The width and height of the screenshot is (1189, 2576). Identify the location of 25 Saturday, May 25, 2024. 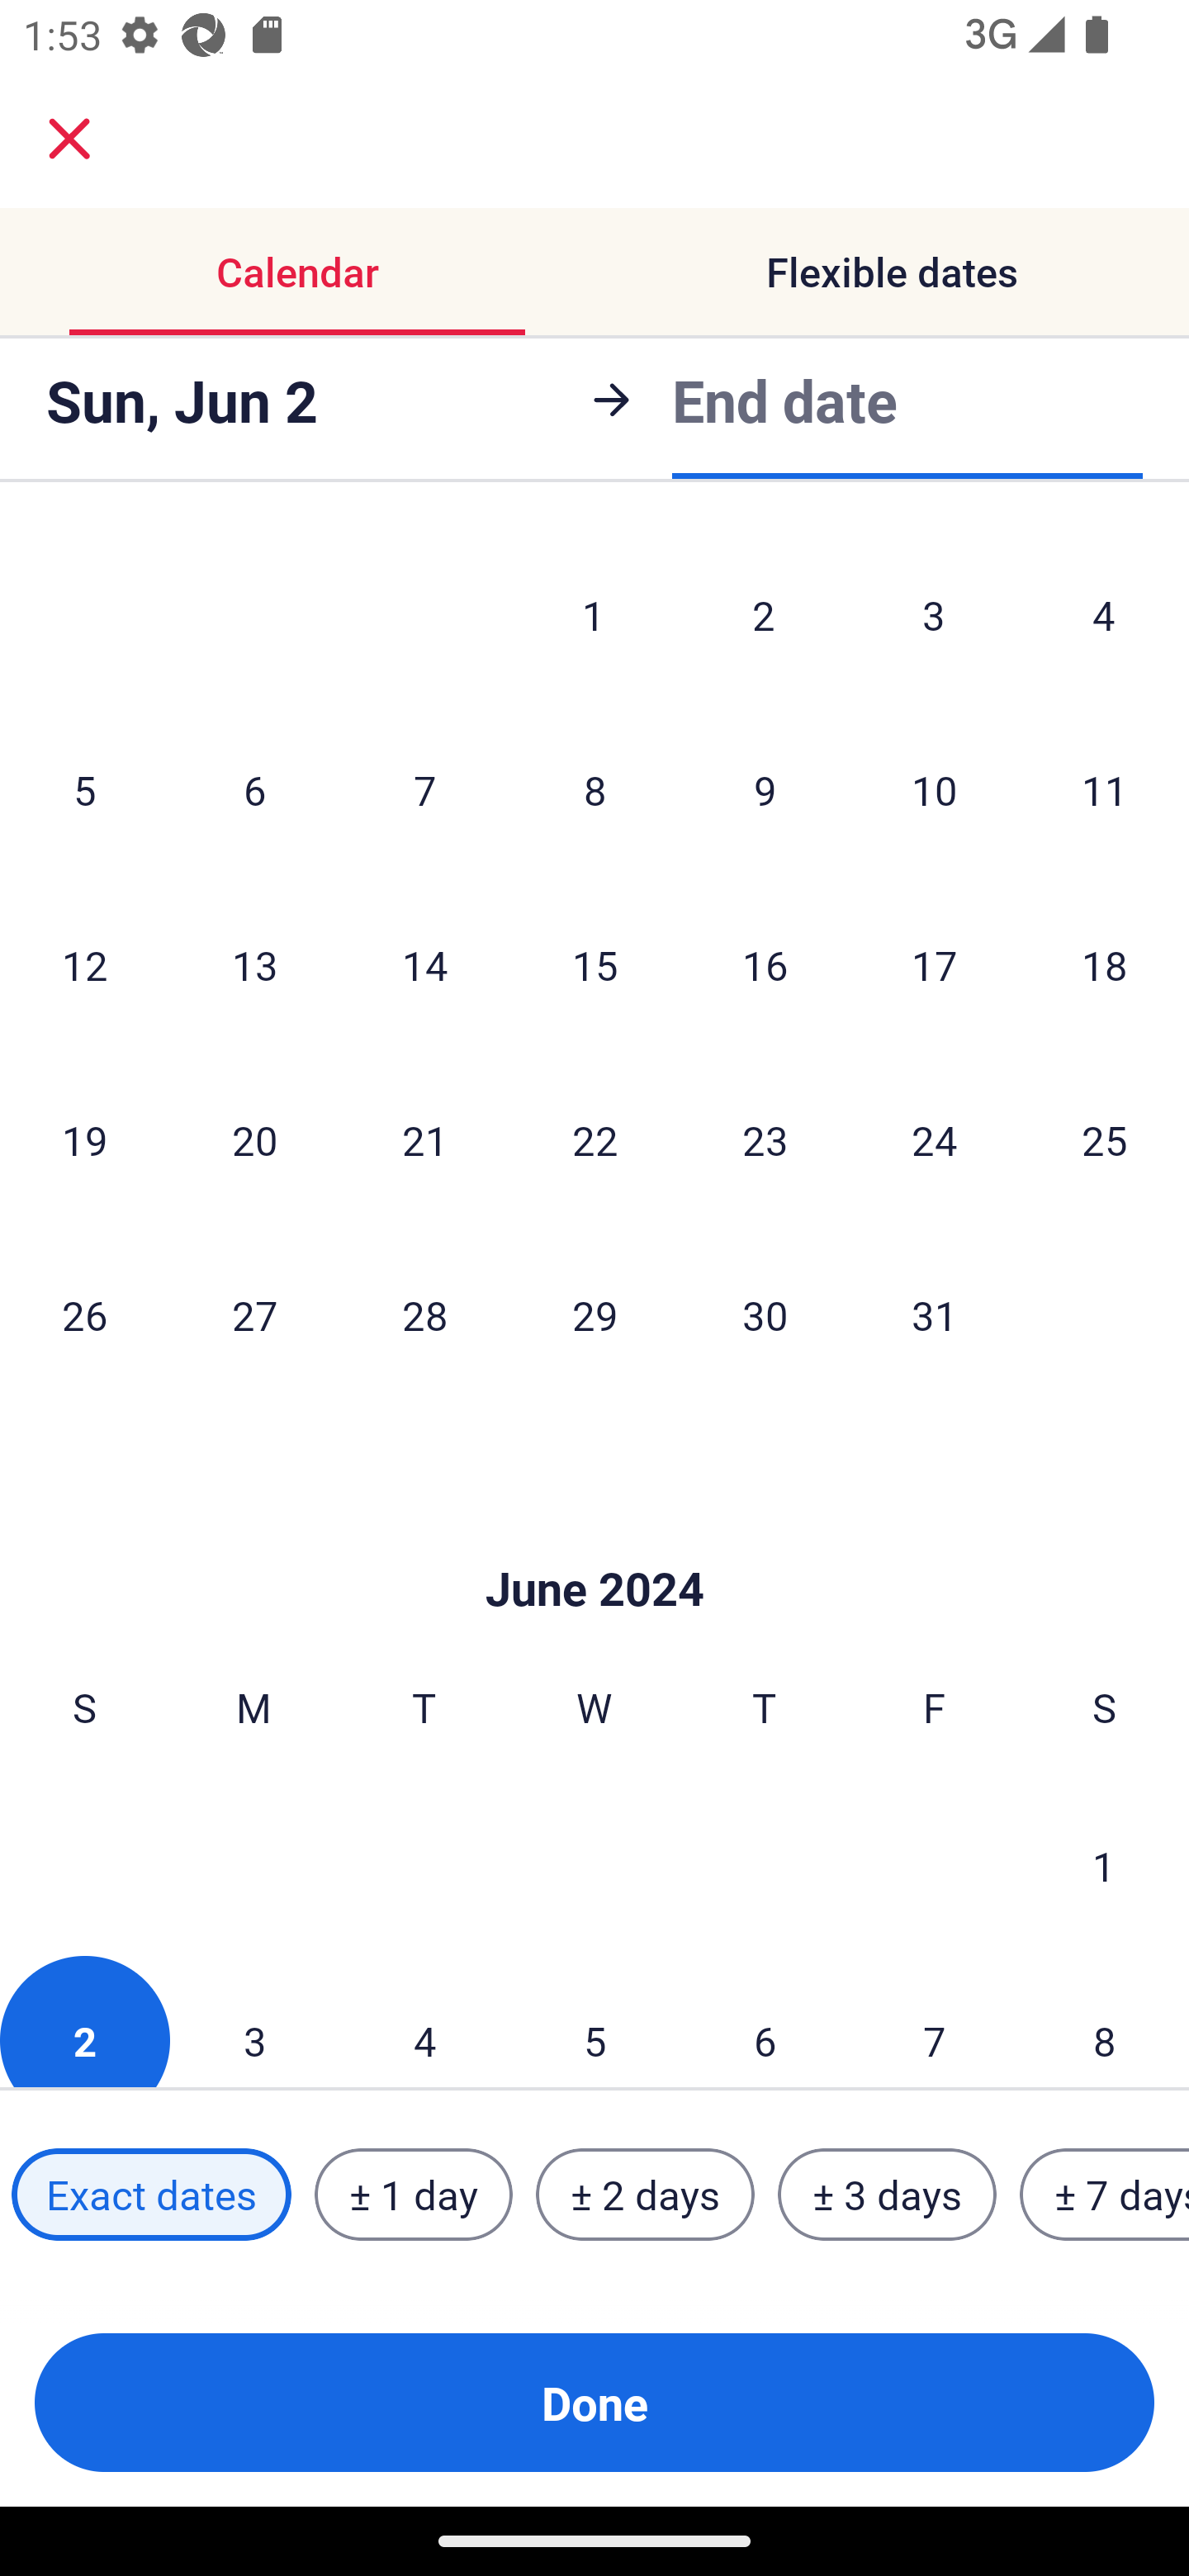
(1105, 1139).